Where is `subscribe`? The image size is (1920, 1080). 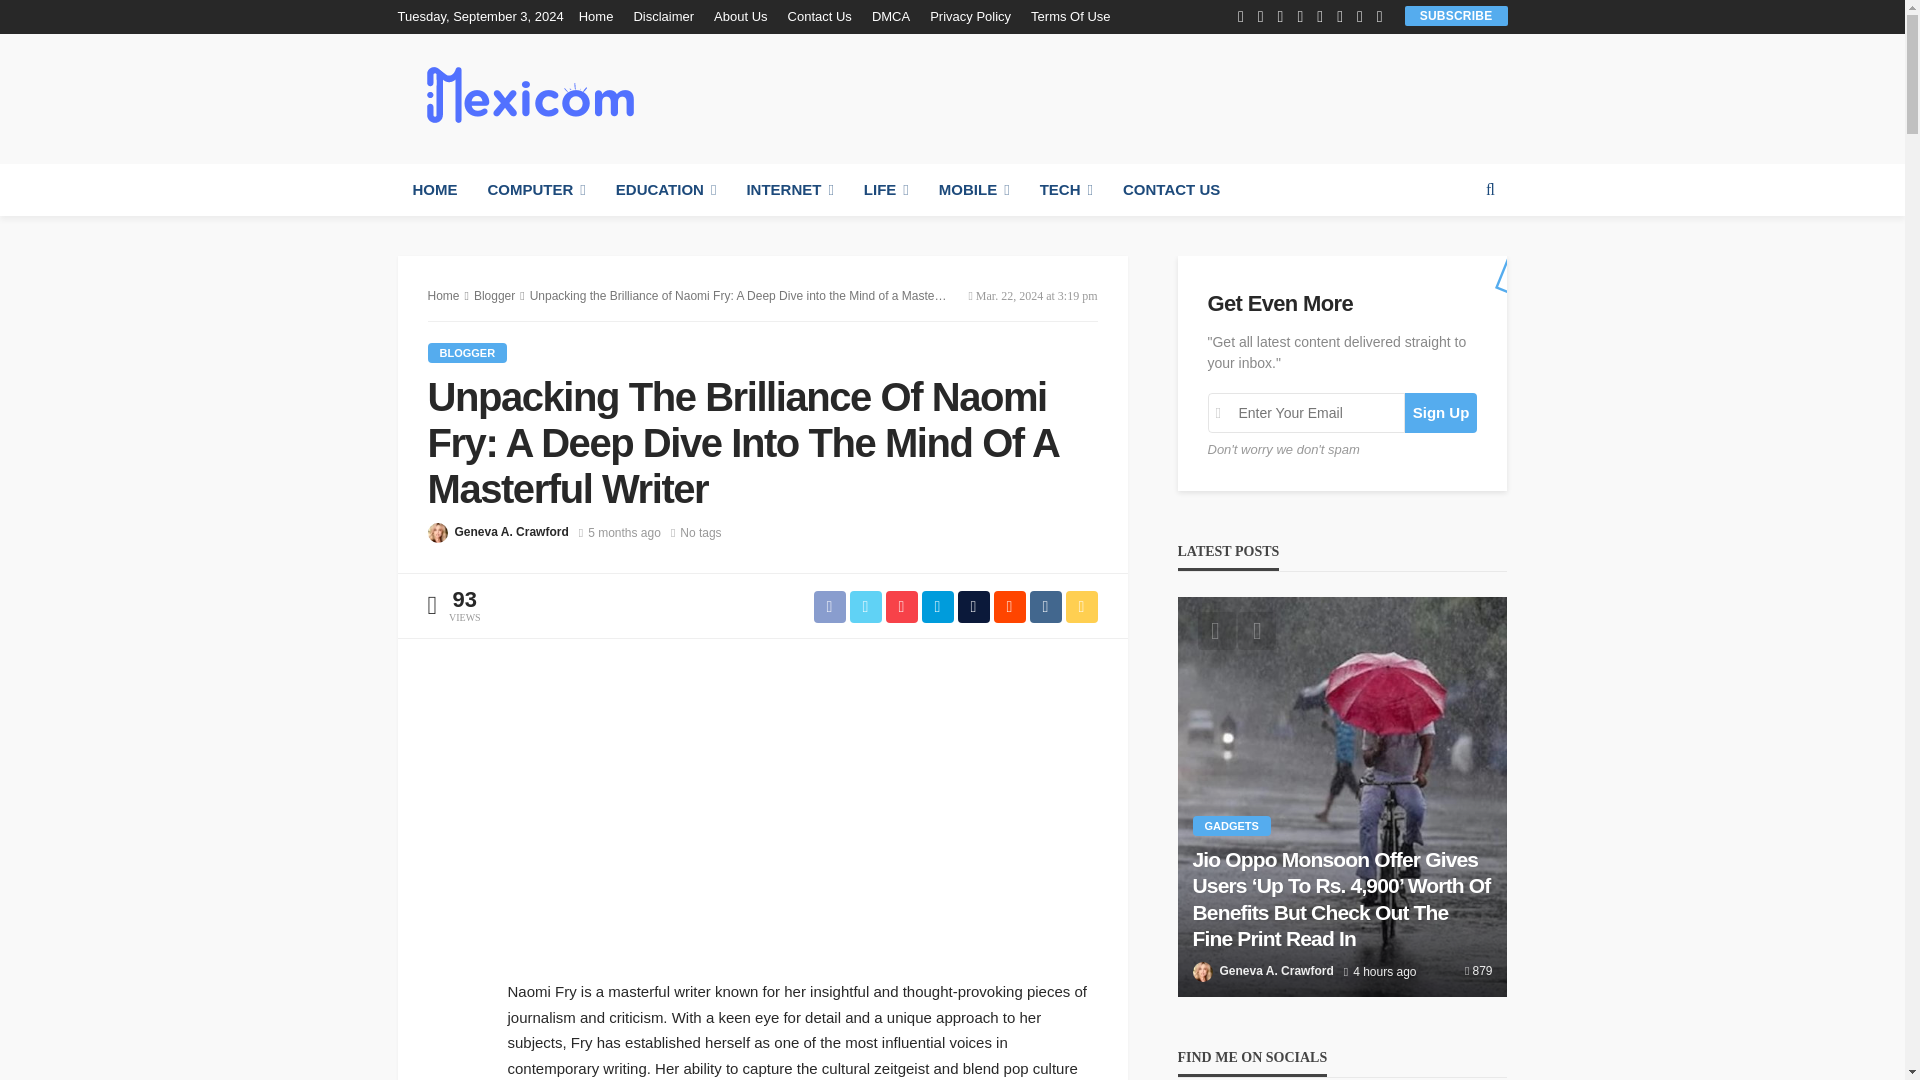 subscribe is located at coordinates (1456, 15).